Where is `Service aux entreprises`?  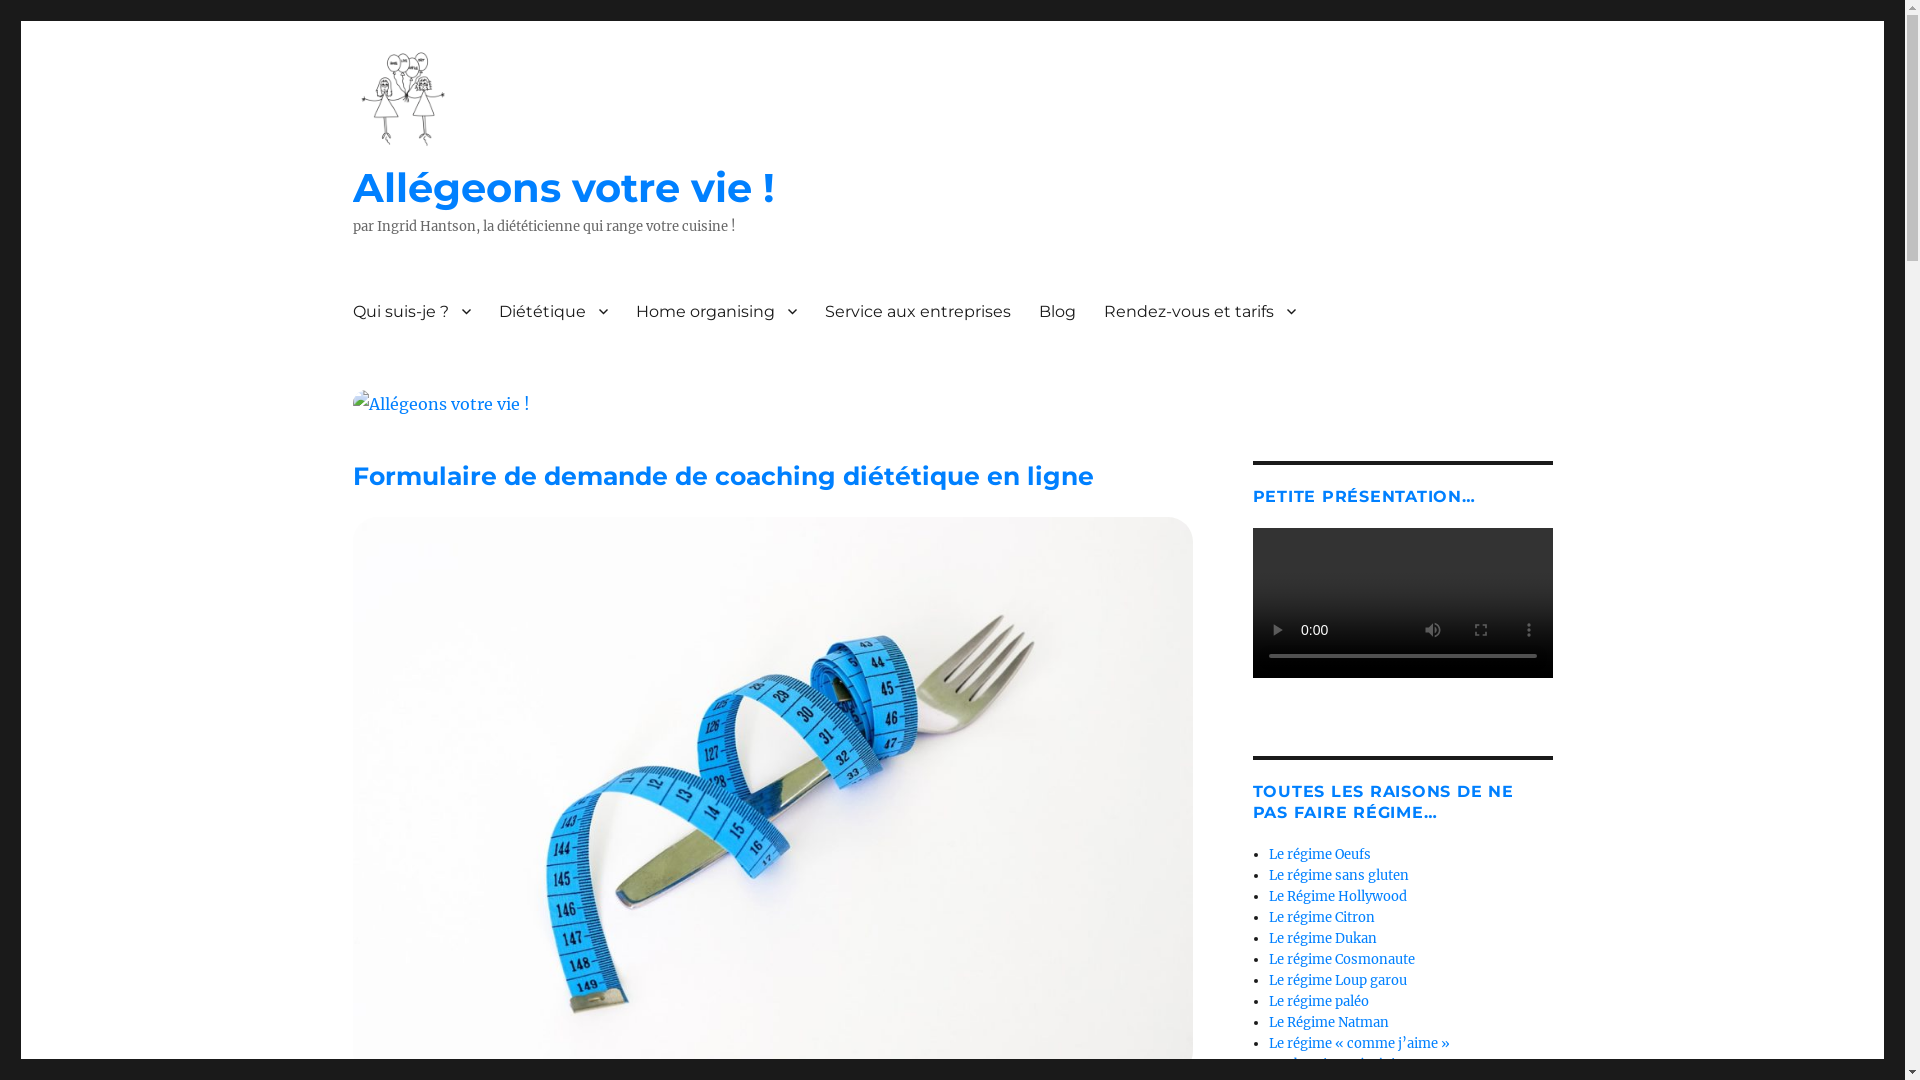
Service aux entreprises is located at coordinates (917, 311).